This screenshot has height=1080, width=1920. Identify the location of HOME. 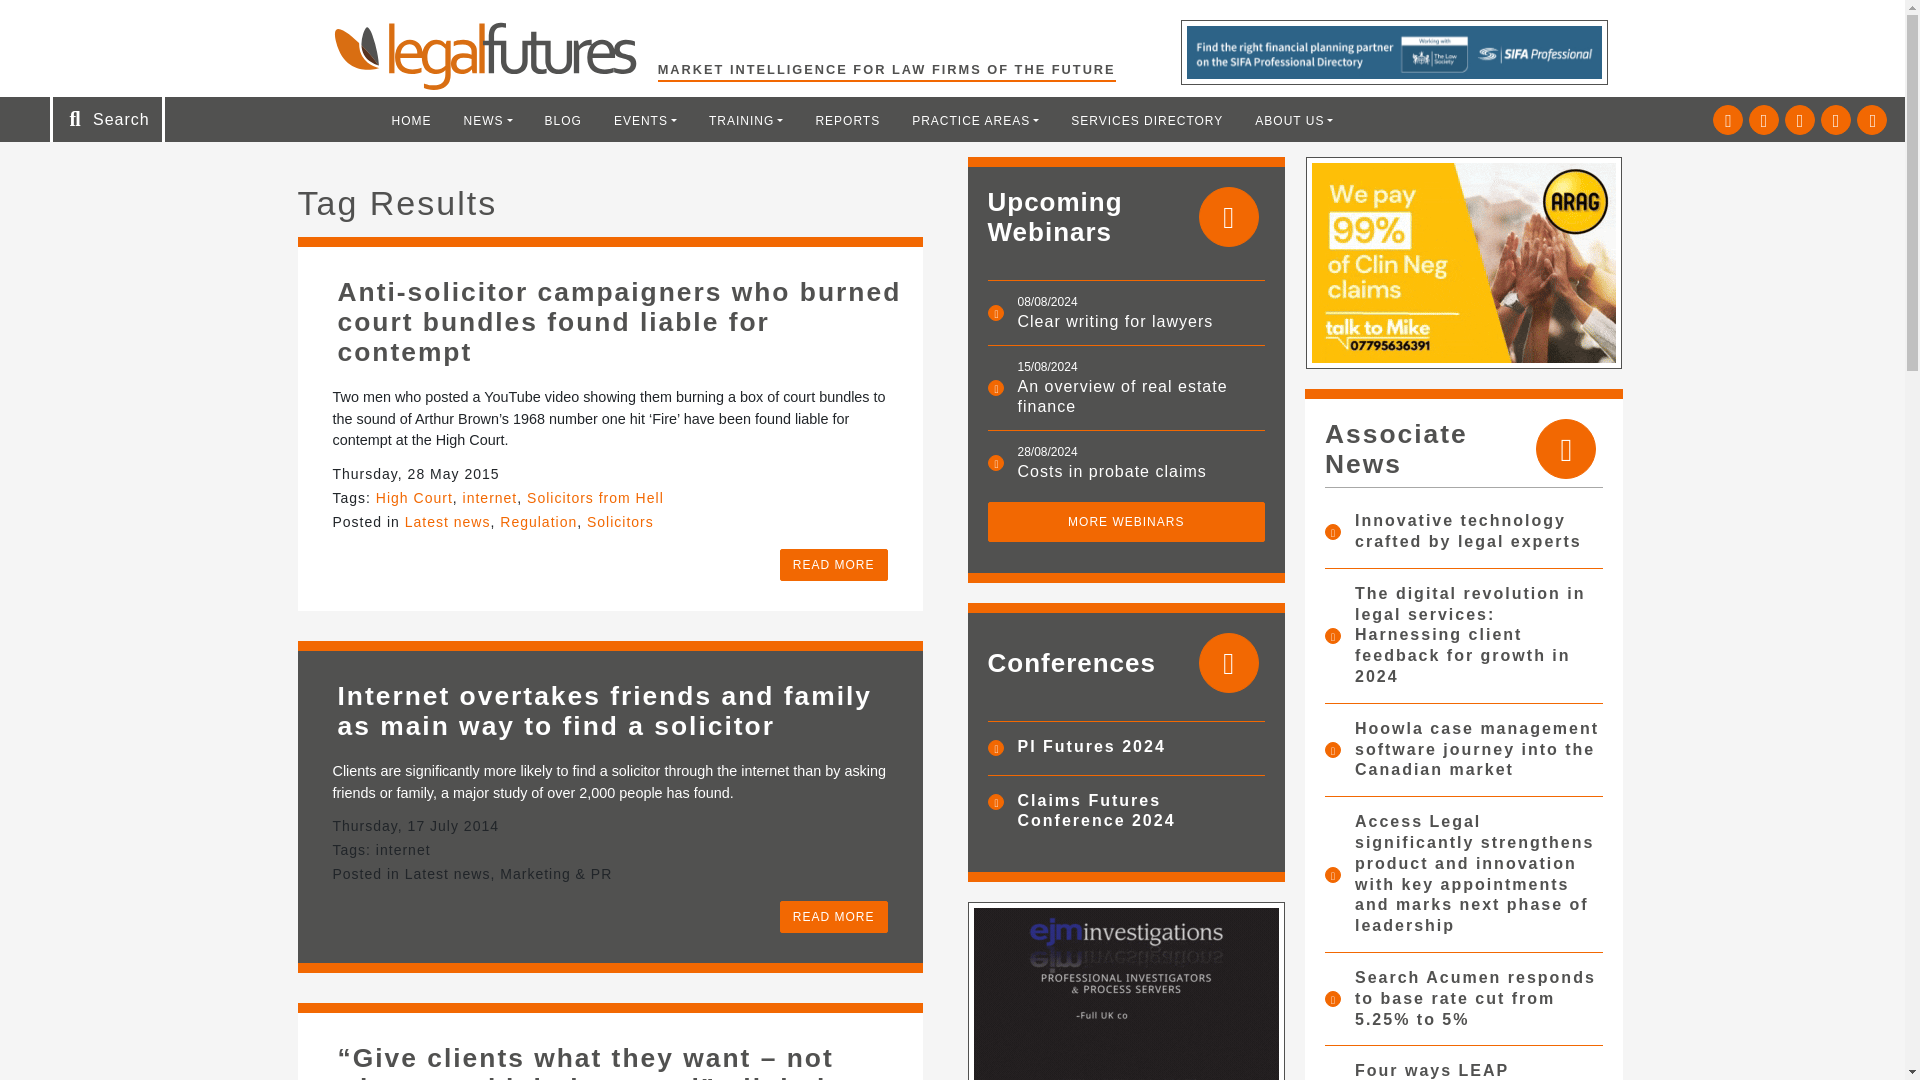
(412, 120).